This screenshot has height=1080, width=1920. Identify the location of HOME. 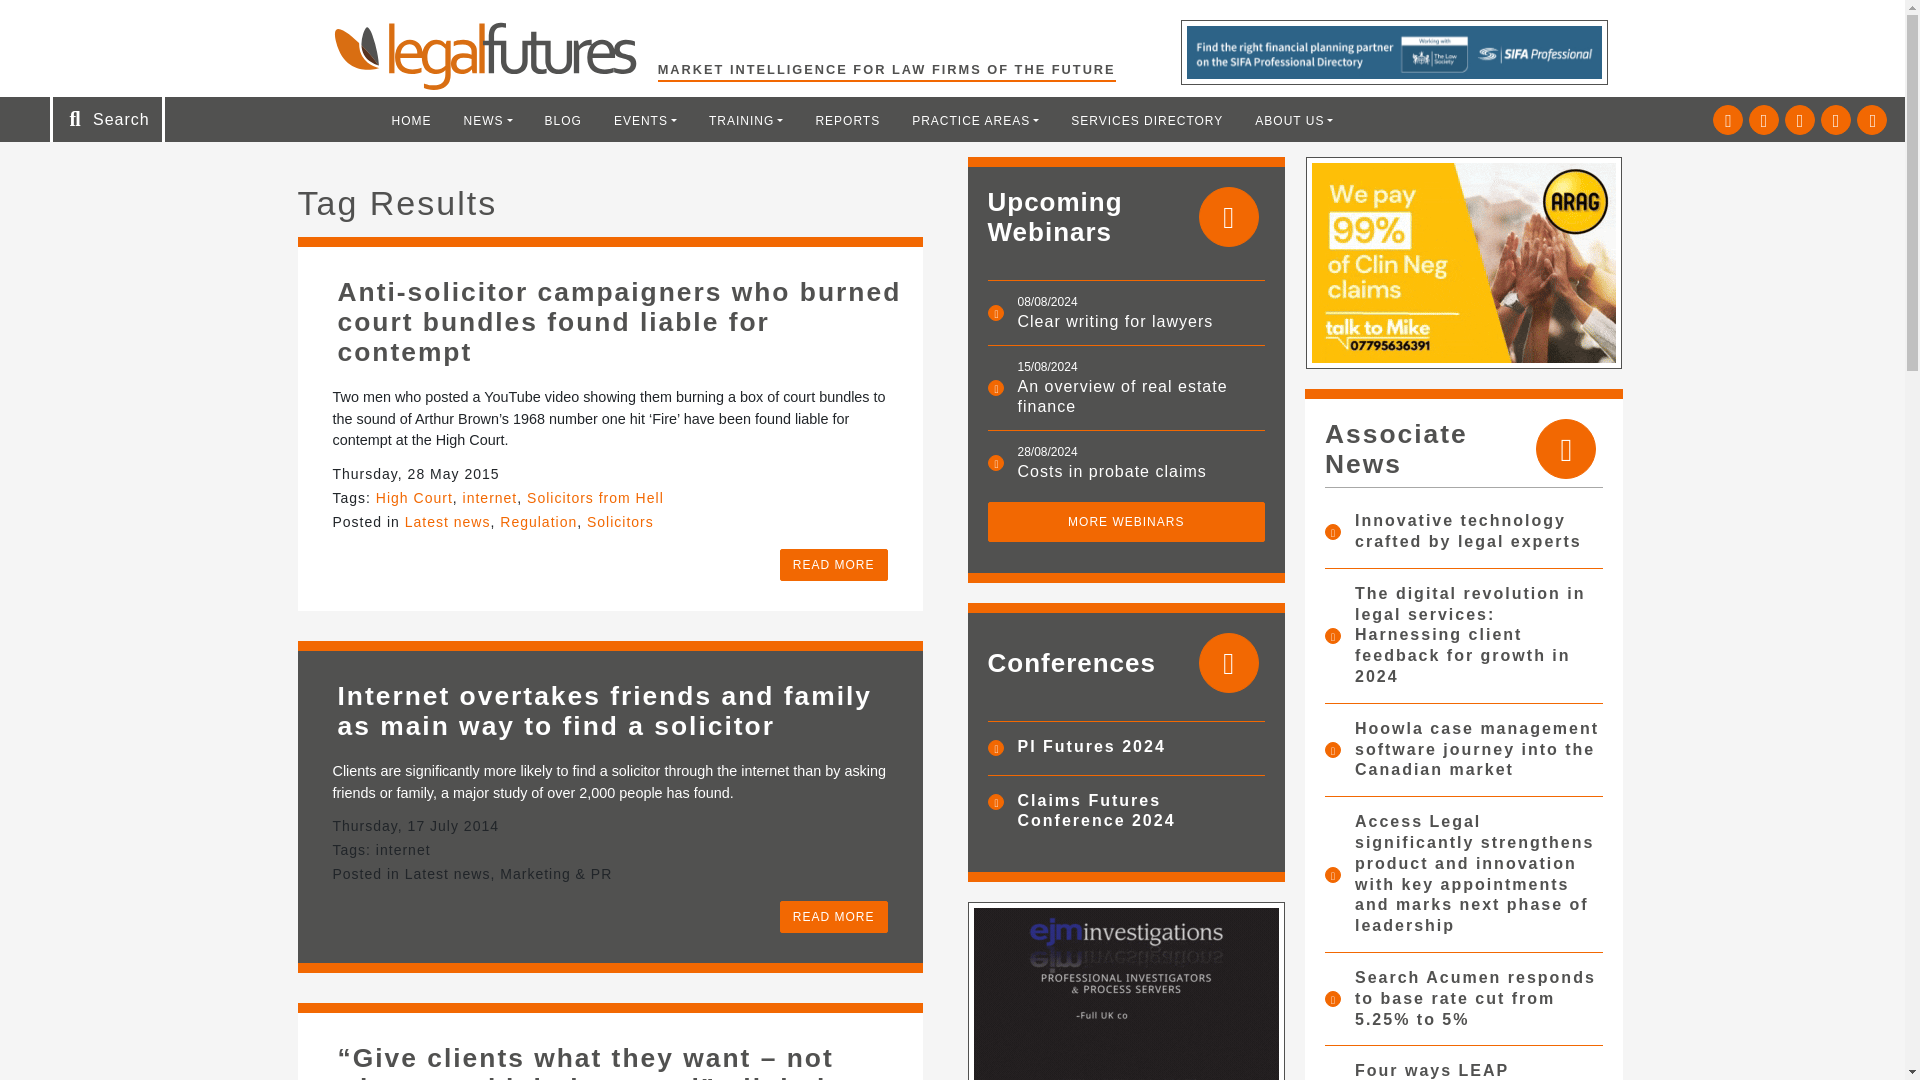
(412, 120).